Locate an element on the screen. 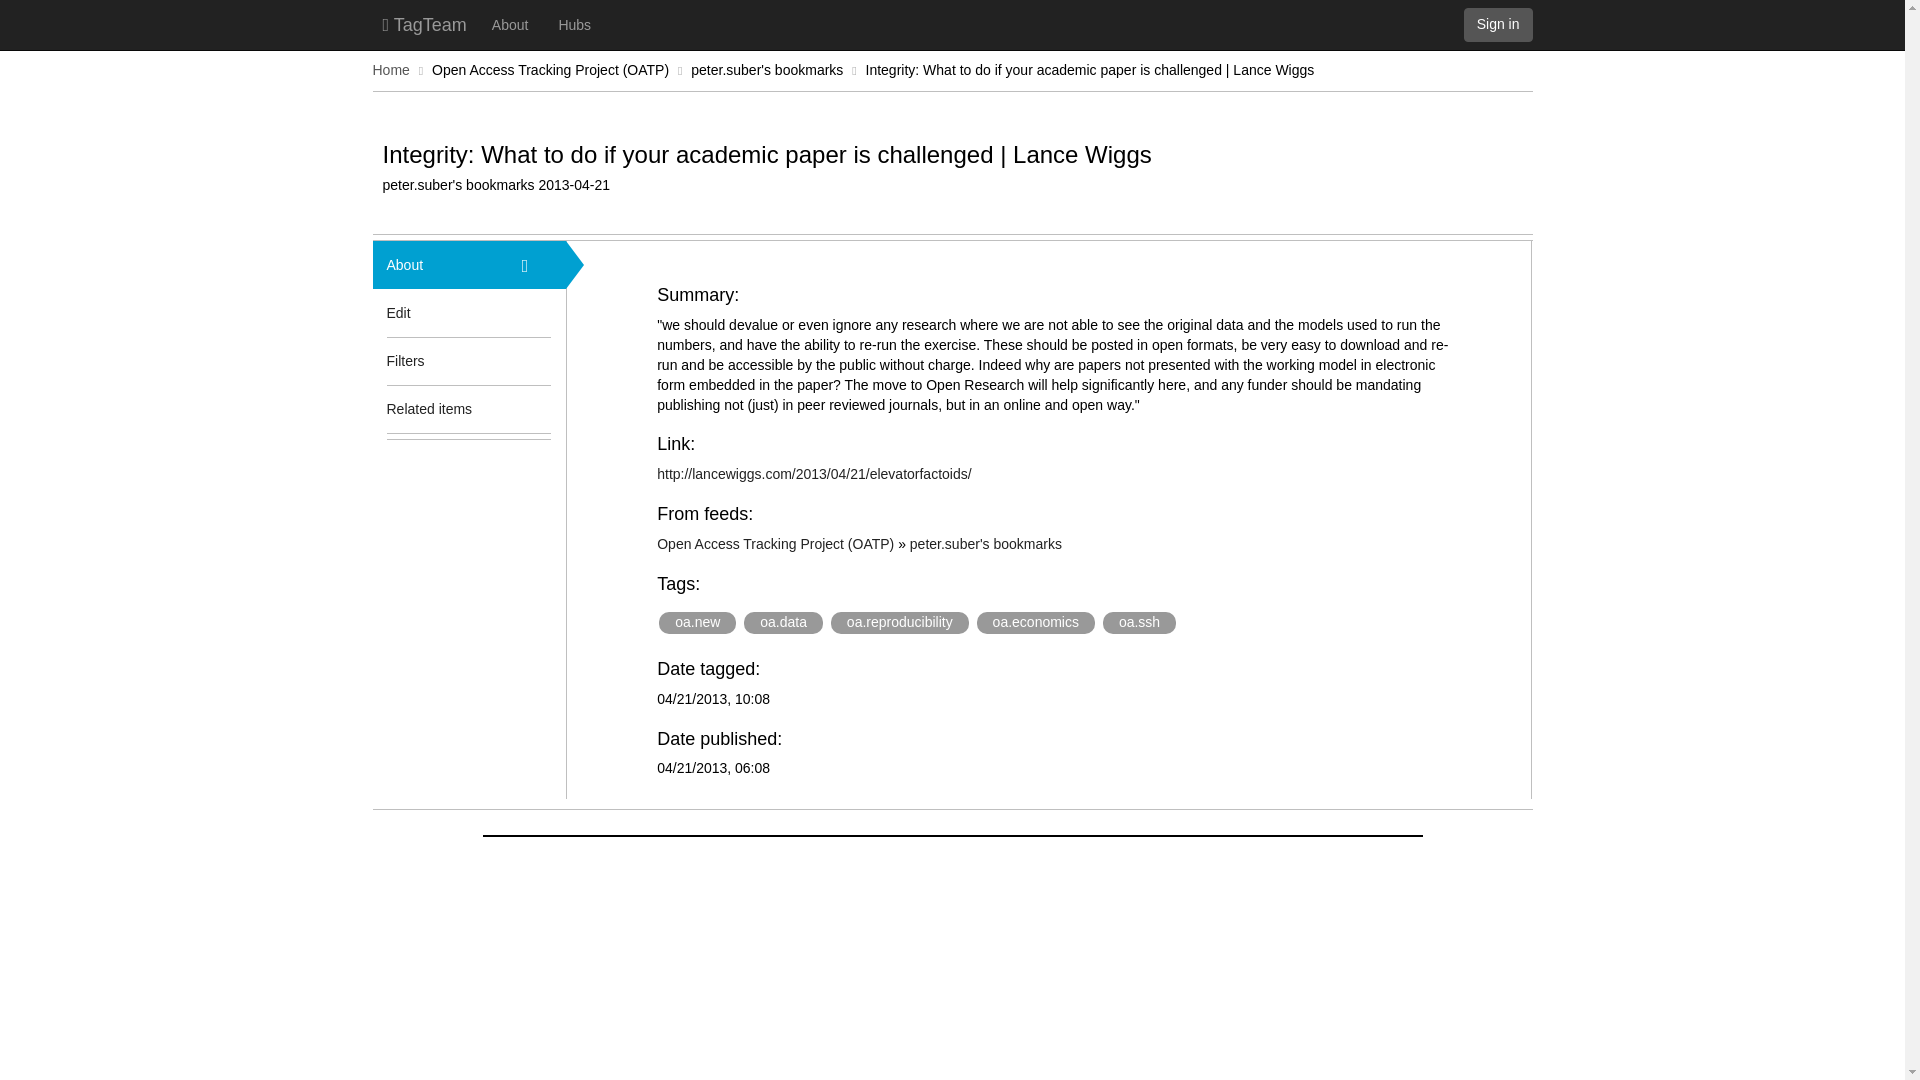 The image size is (1920, 1080). Edit is located at coordinates (398, 312).